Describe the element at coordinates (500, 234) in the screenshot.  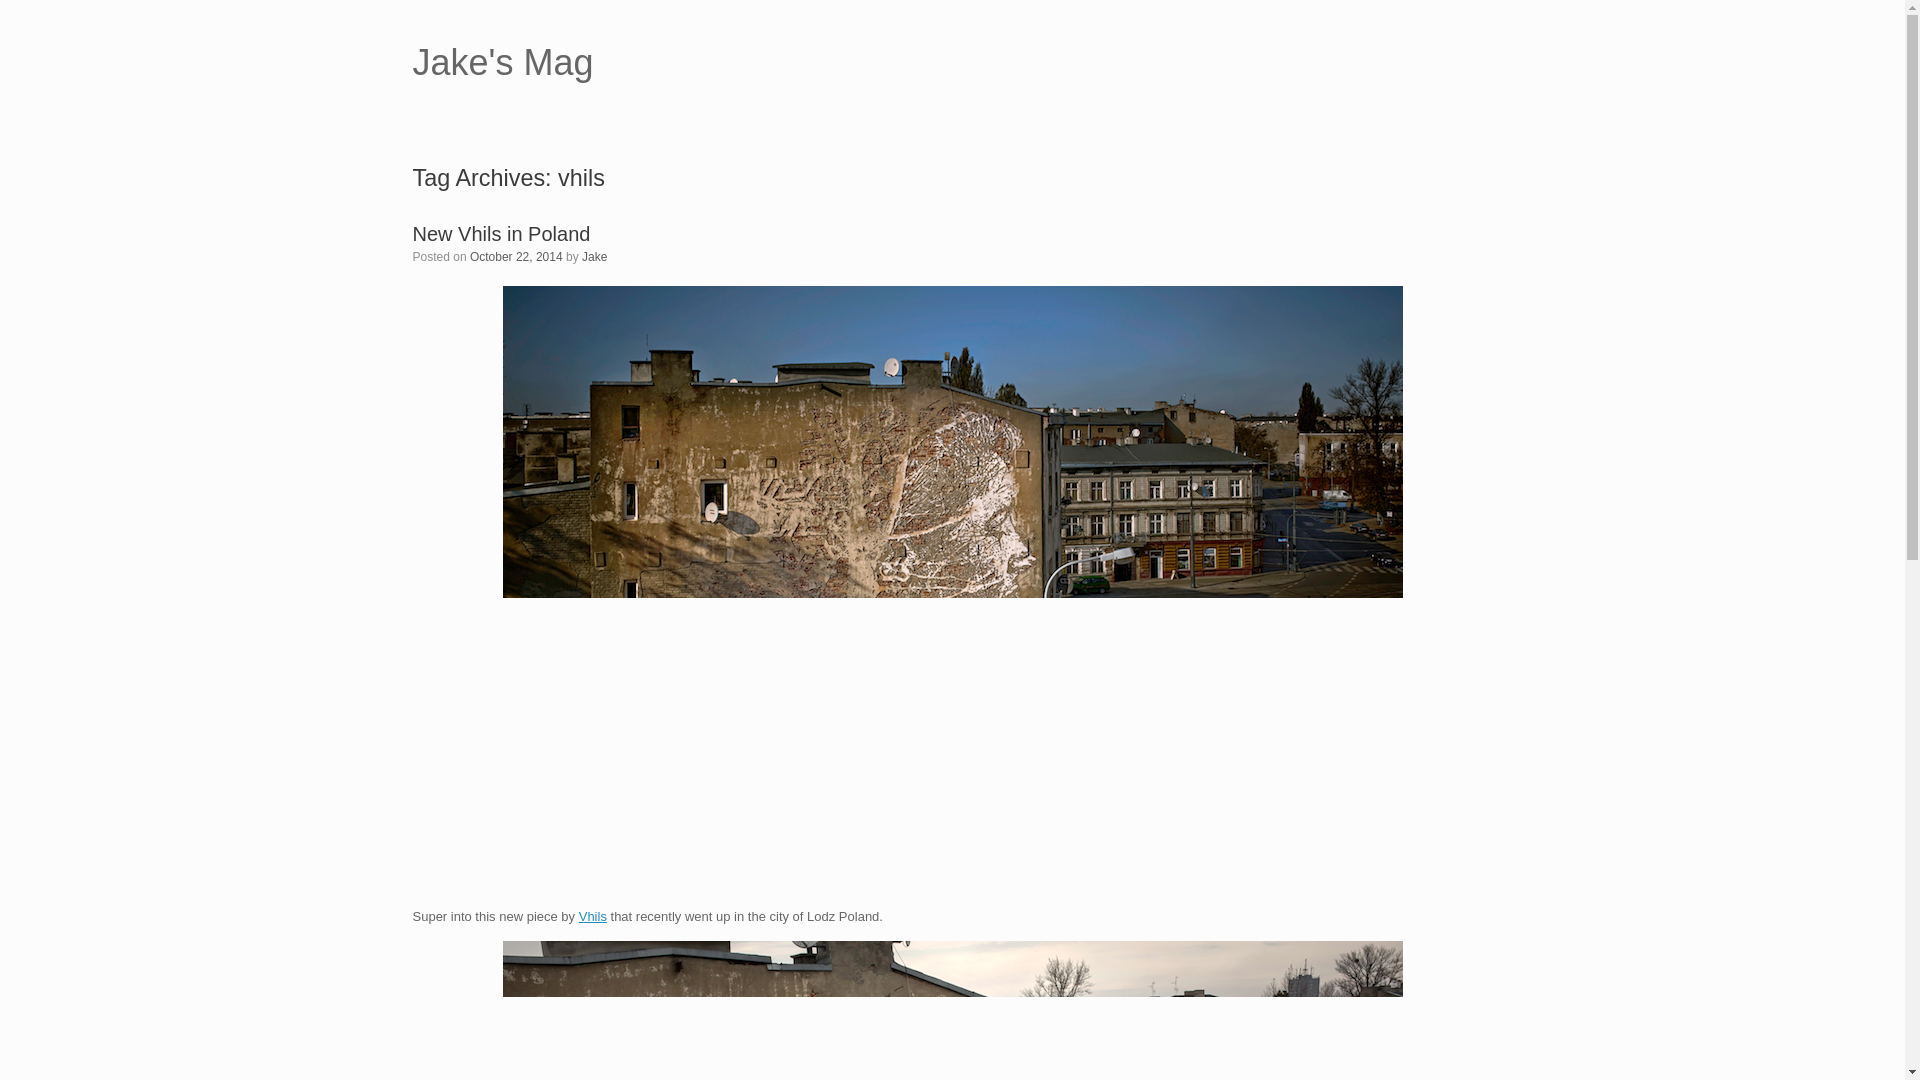
I see `New Vhils in Poland` at that location.